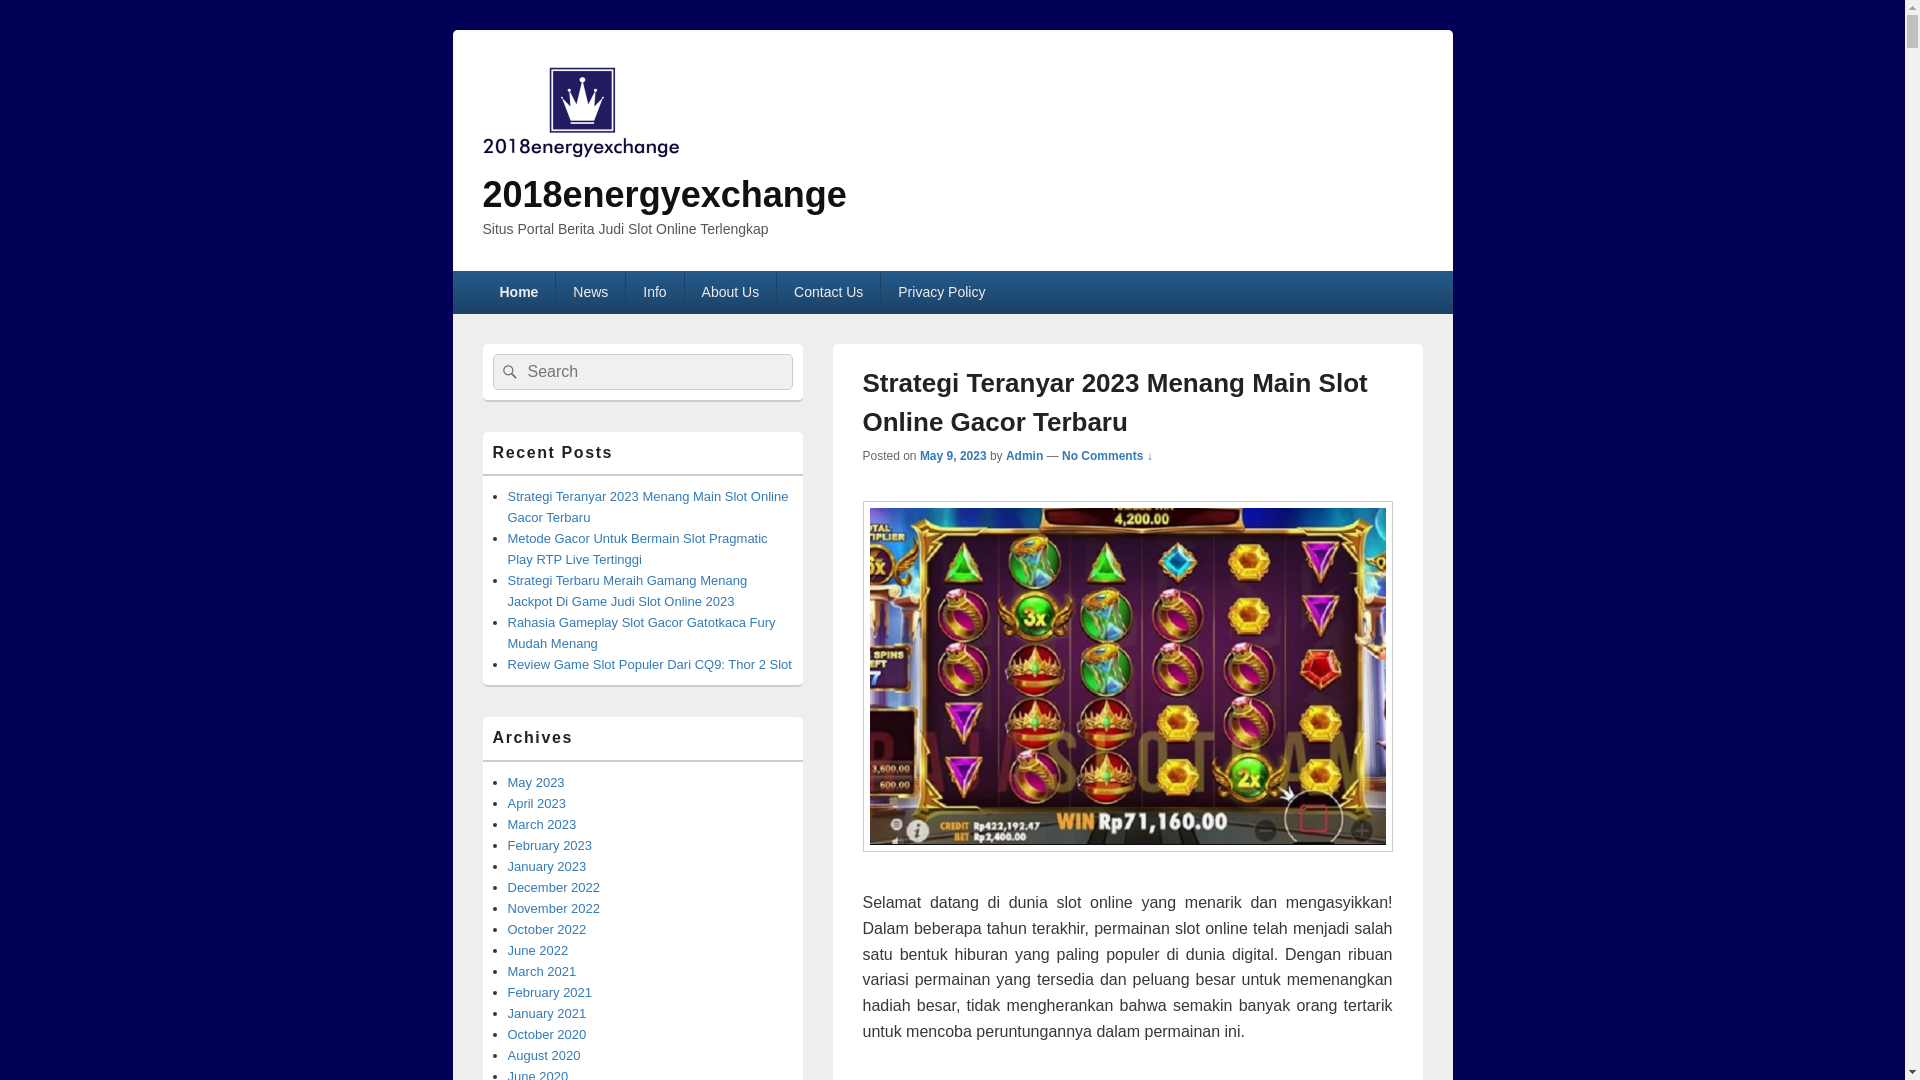 This screenshot has height=1080, width=1920. Describe the element at coordinates (548, 1014) in the screenshot. I see `January 2021` at that location.